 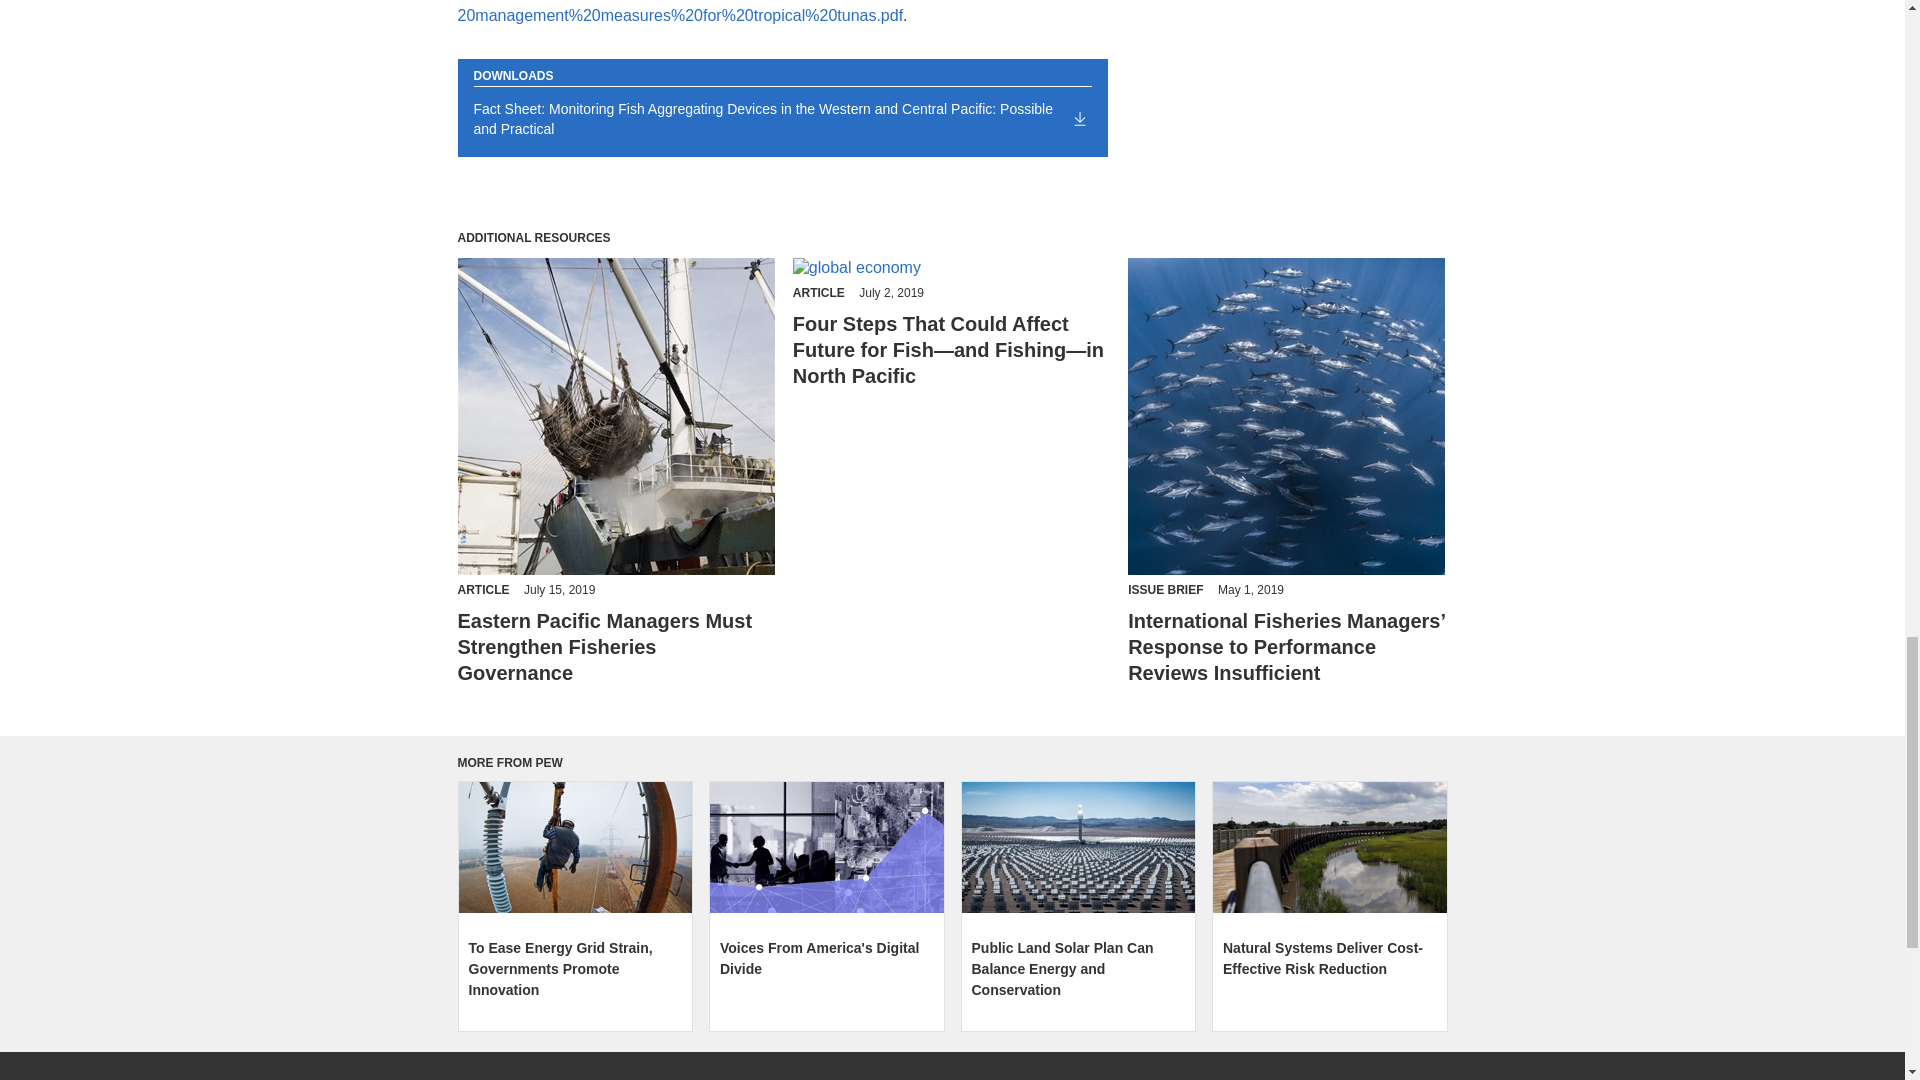 I want to click on global economy, so click(x=952, y=268).